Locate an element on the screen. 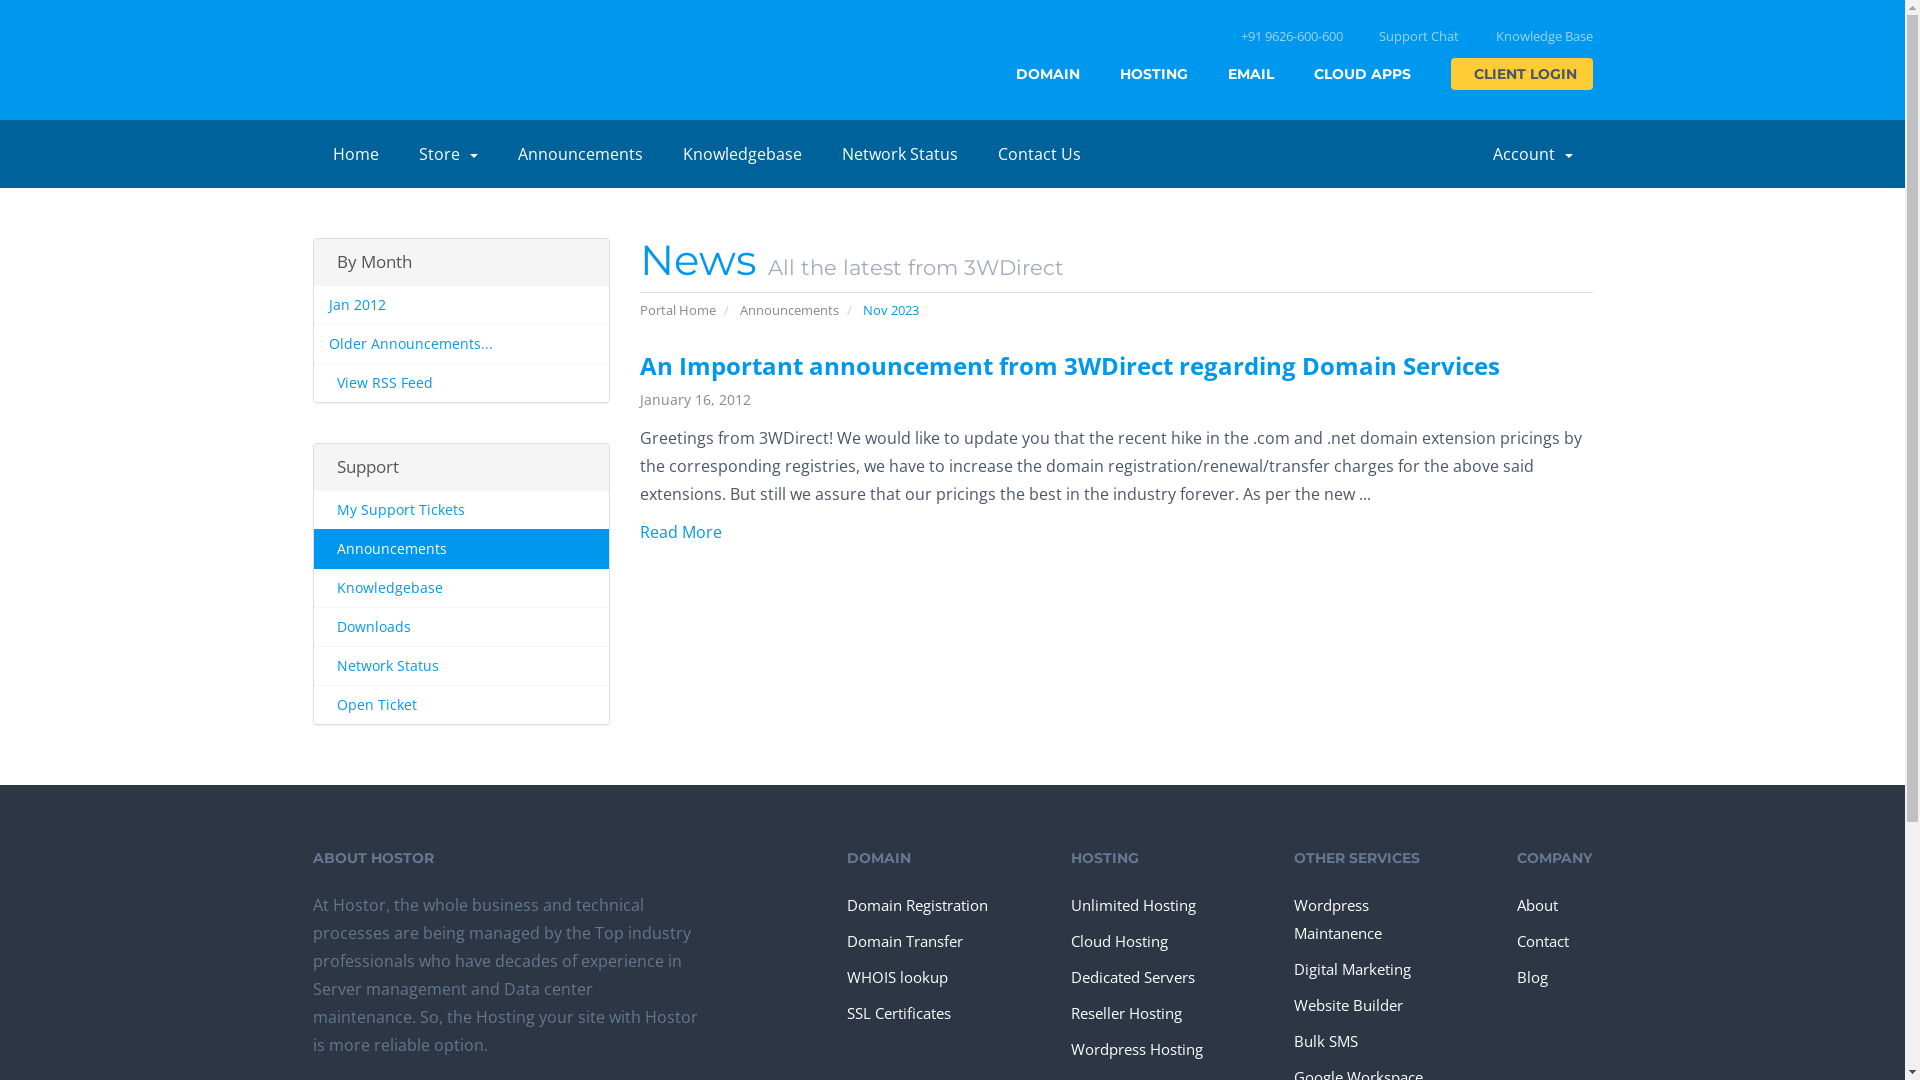 The height and width of the screenshot is (1080, 1920). Cloud Hosting is located at coordinates (1120, 941).